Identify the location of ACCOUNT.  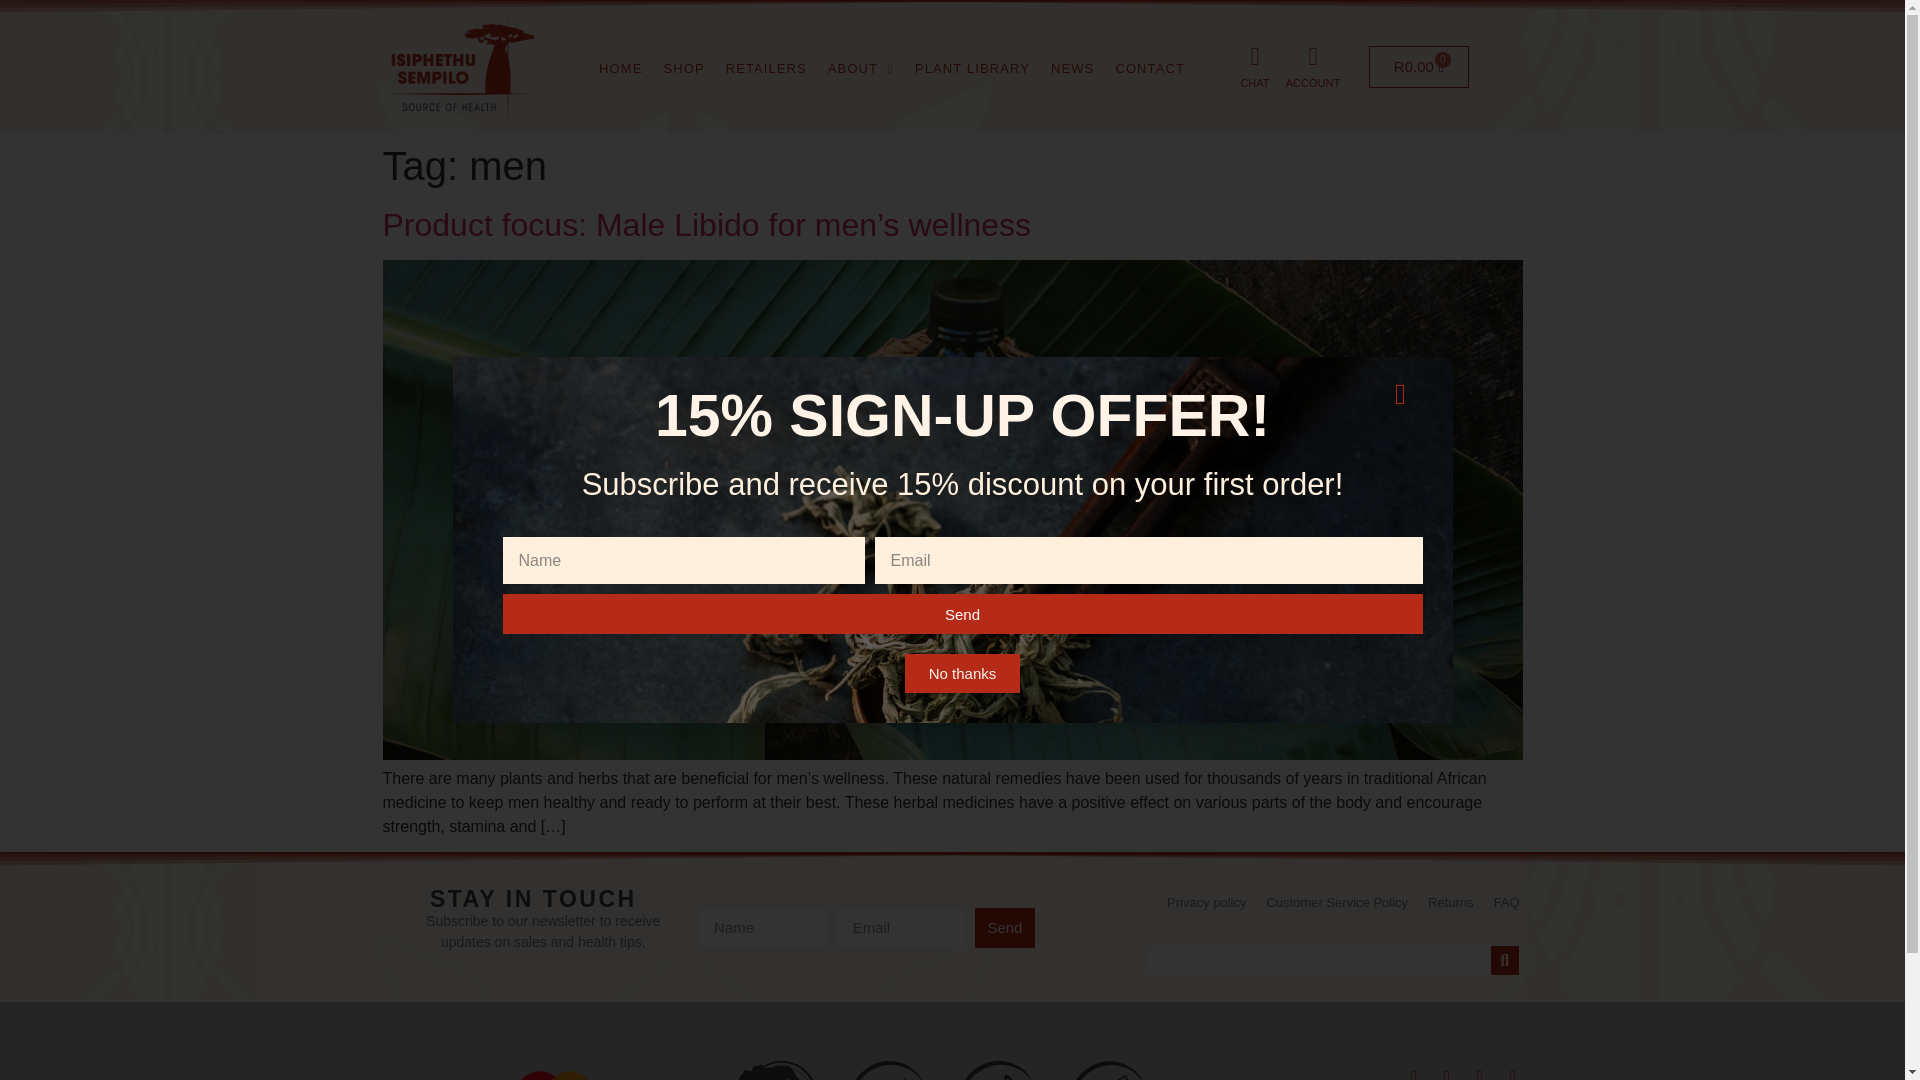
(860, 68).